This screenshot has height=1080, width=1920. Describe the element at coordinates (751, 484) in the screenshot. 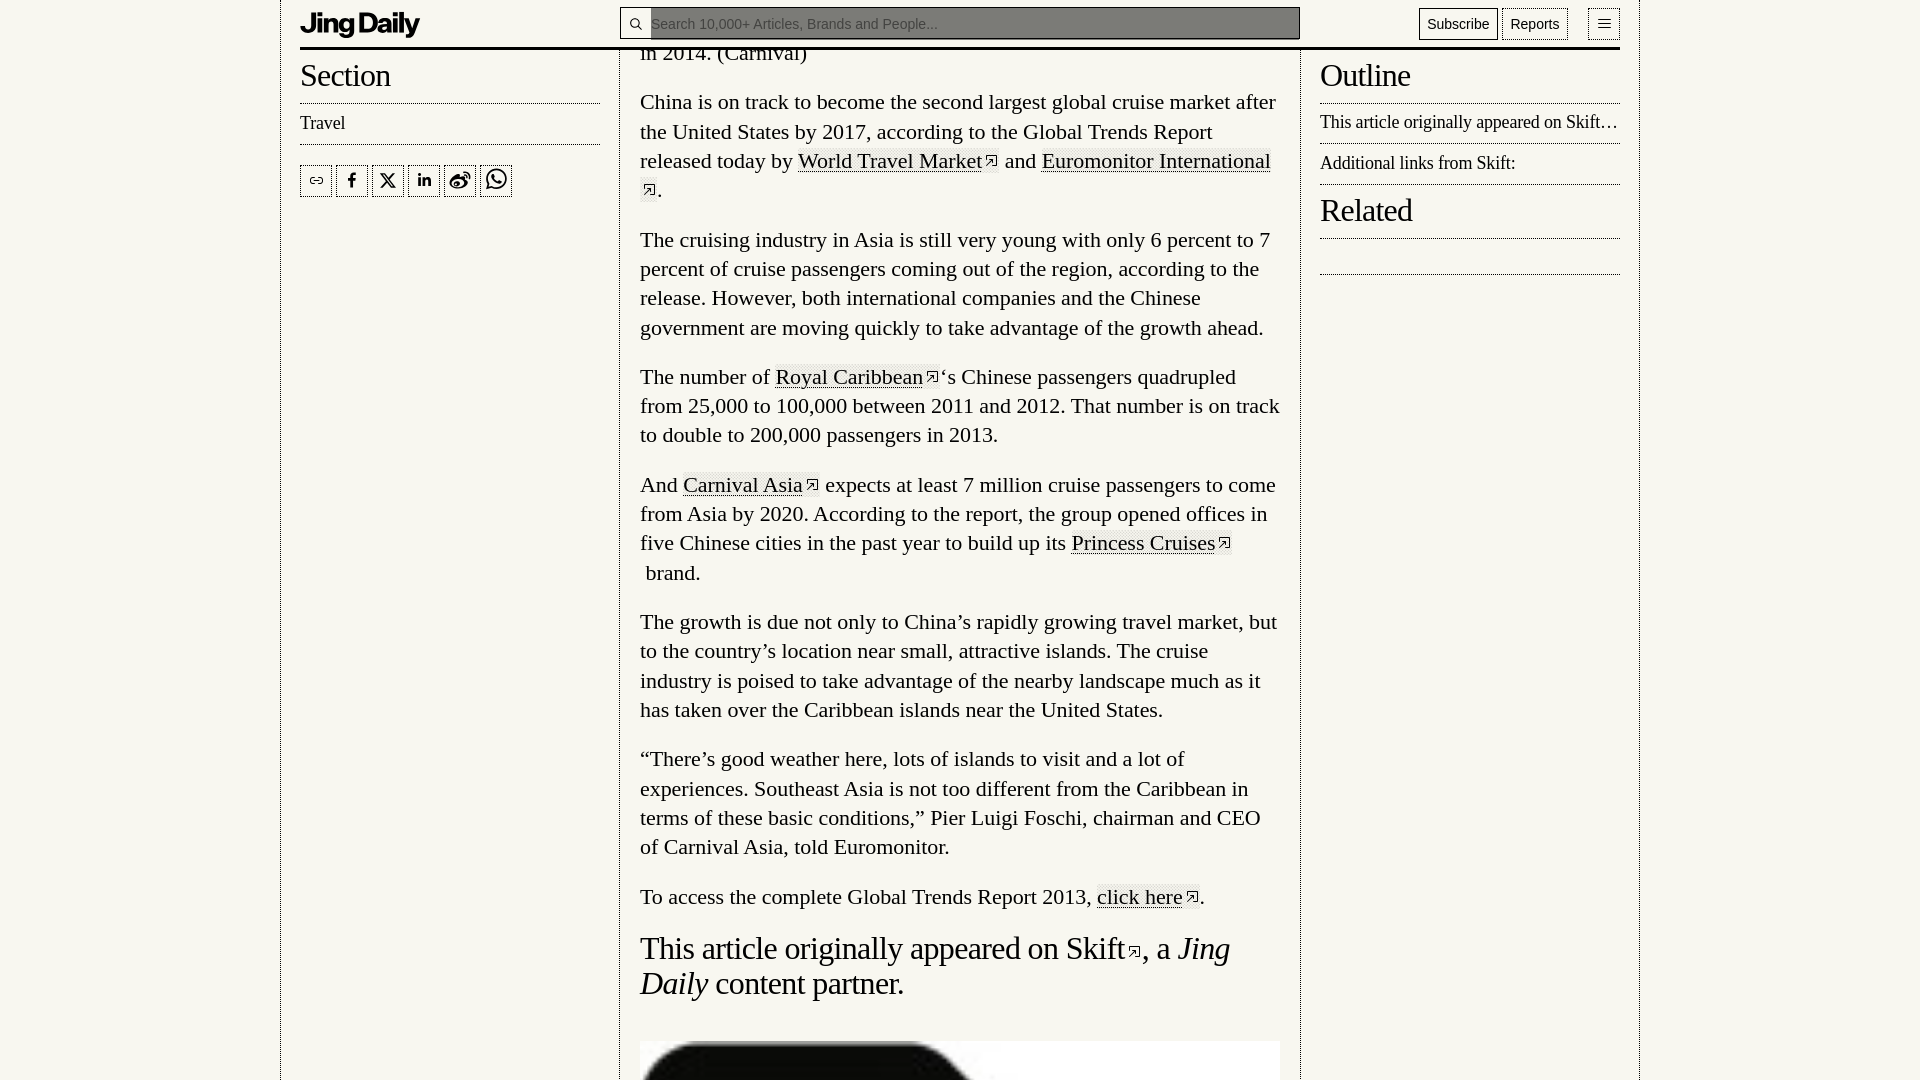

I see `Carnival Asia` at that location.